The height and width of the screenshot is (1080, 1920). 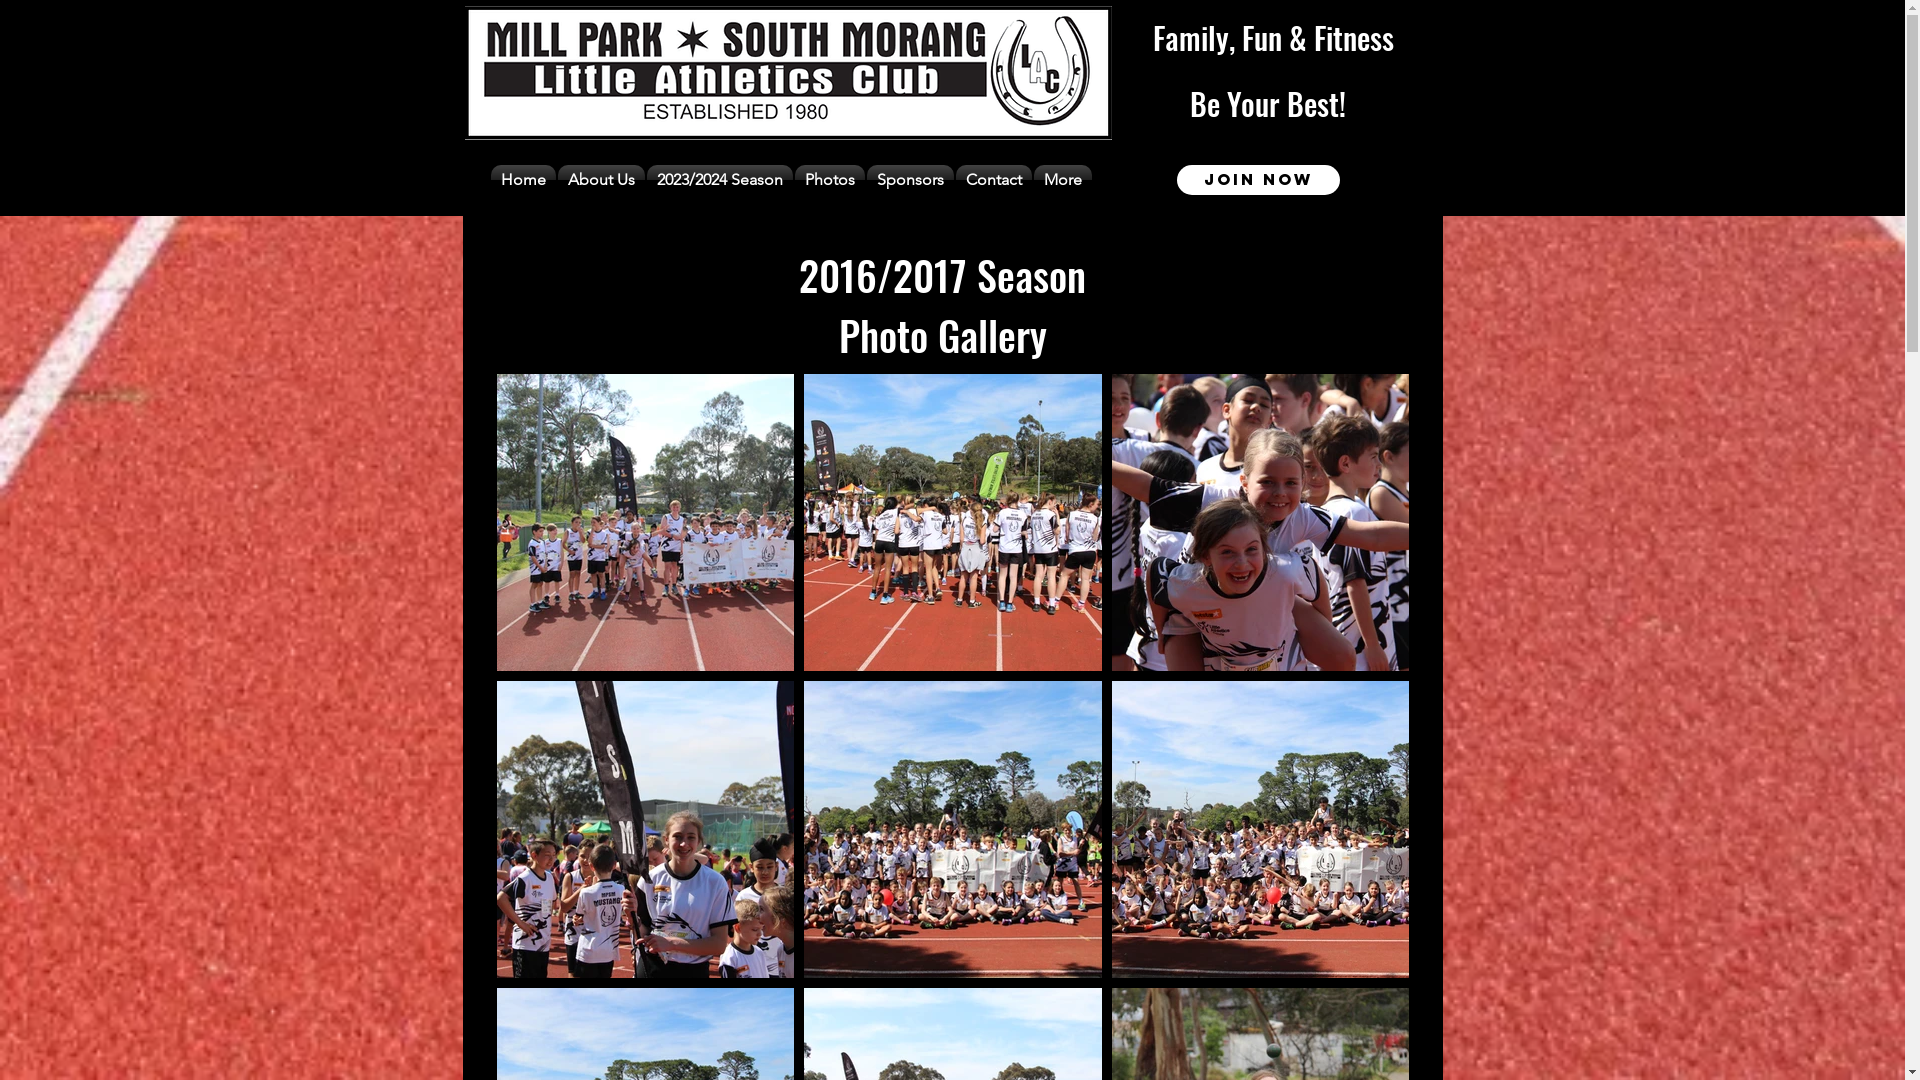 I want to click on Contact, so click(x=993, y=180).